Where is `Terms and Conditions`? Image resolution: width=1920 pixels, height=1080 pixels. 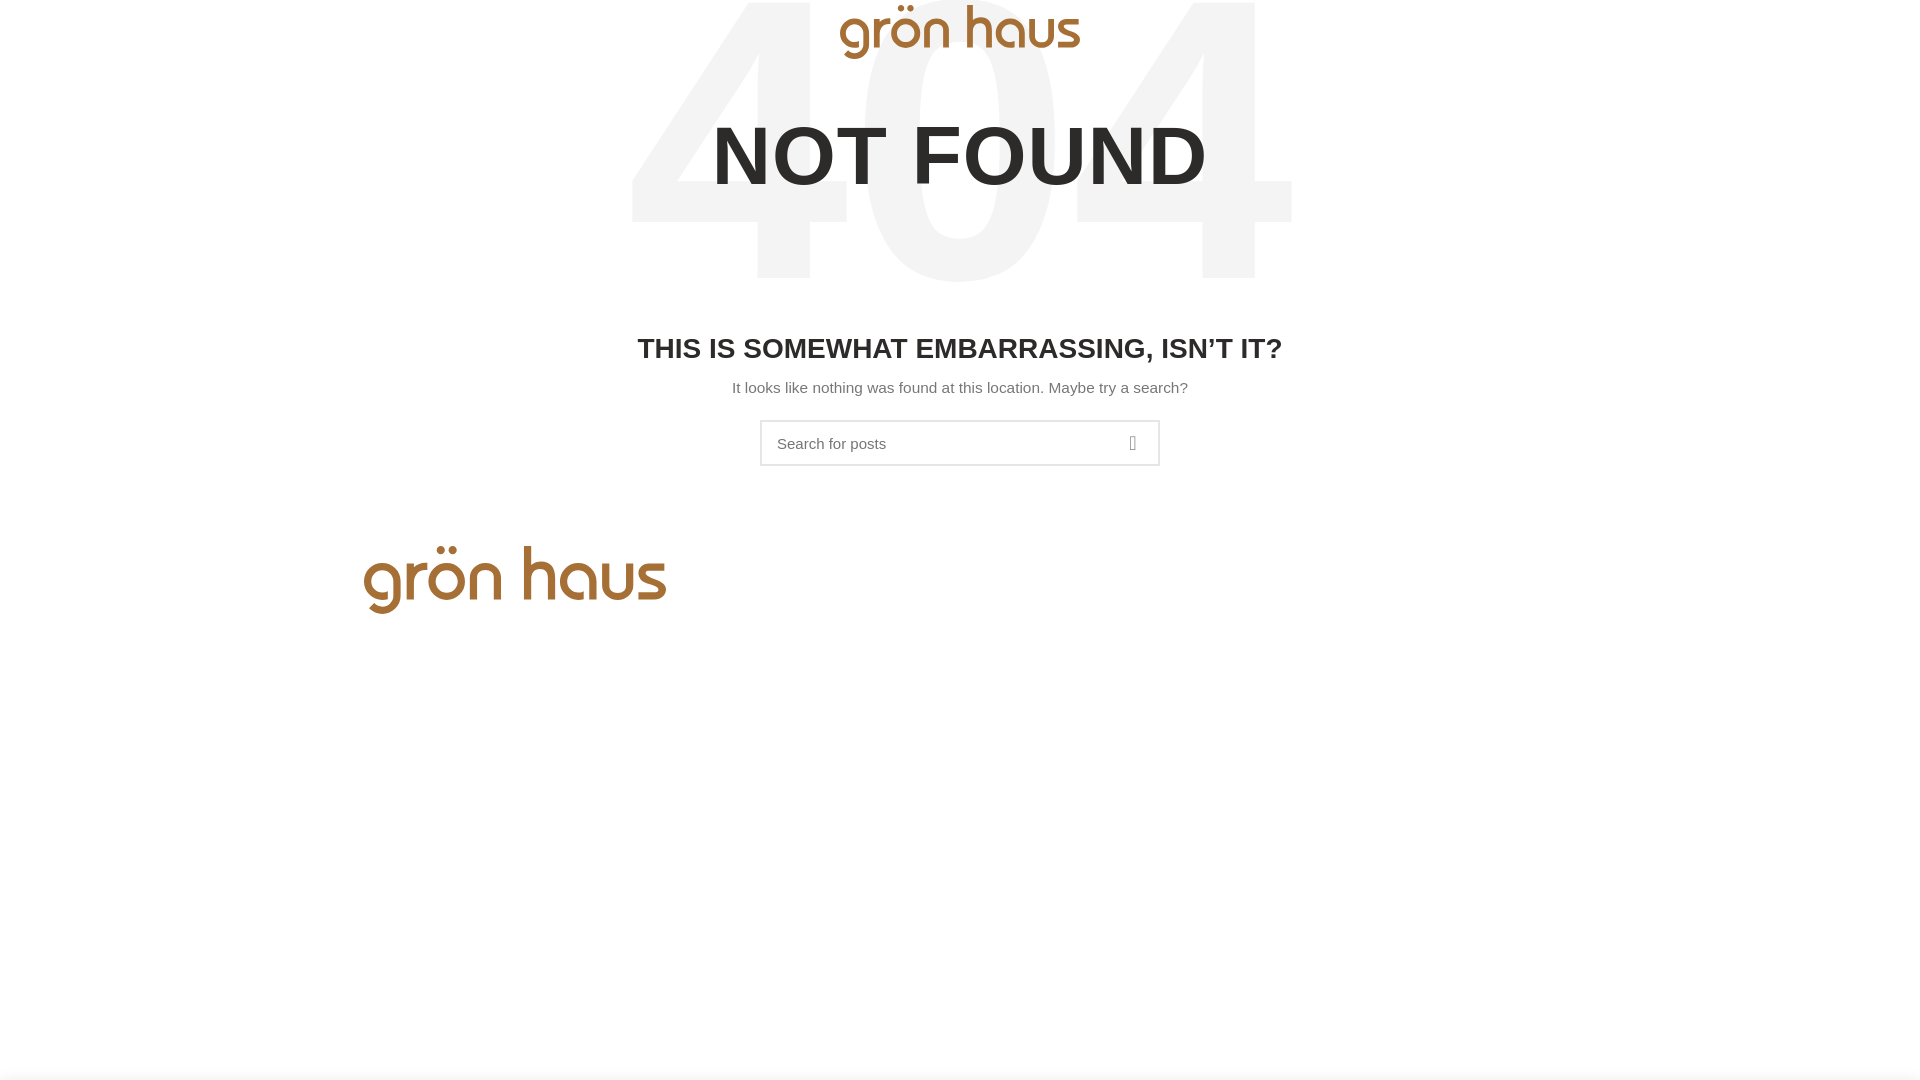
Terms and Conditions is located at coordinates (1389, 876).